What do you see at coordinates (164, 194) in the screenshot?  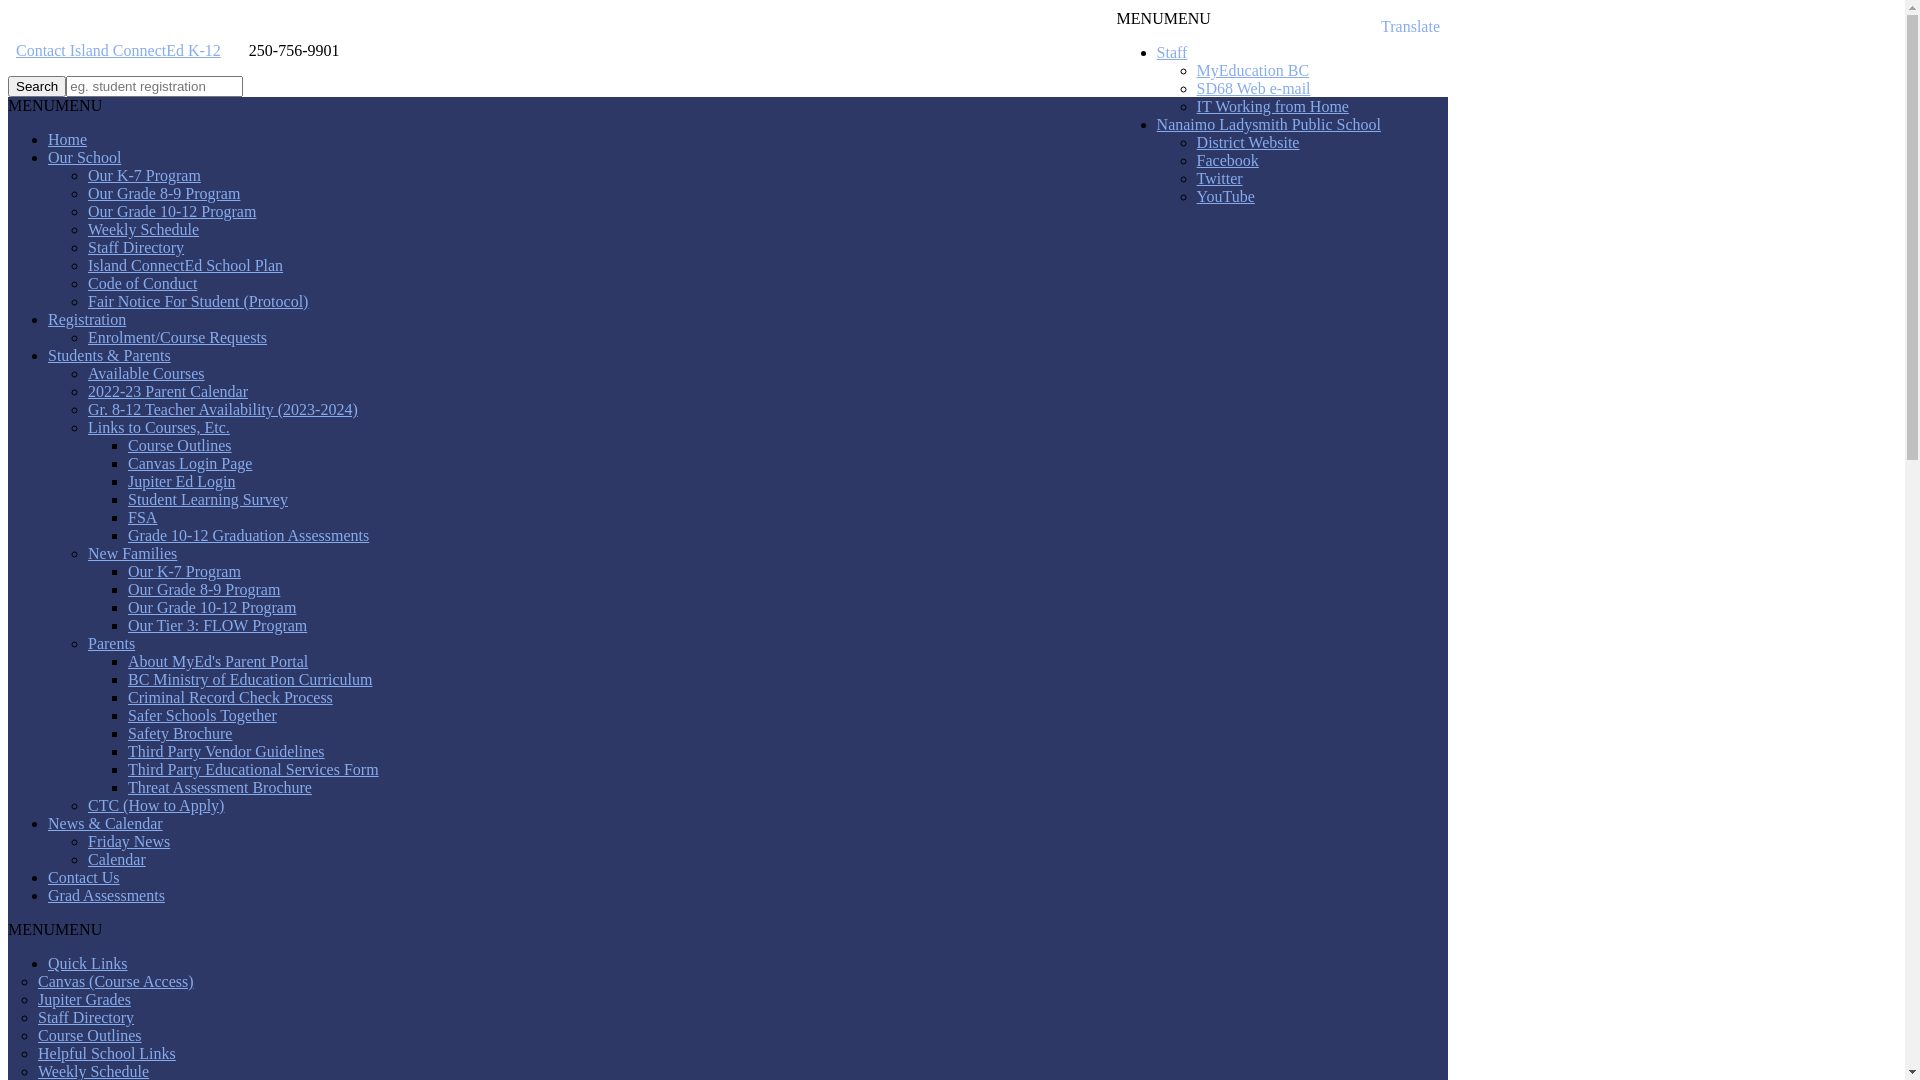 I see `Our Grade 8-9 Program` at bounding box center [164, 194].